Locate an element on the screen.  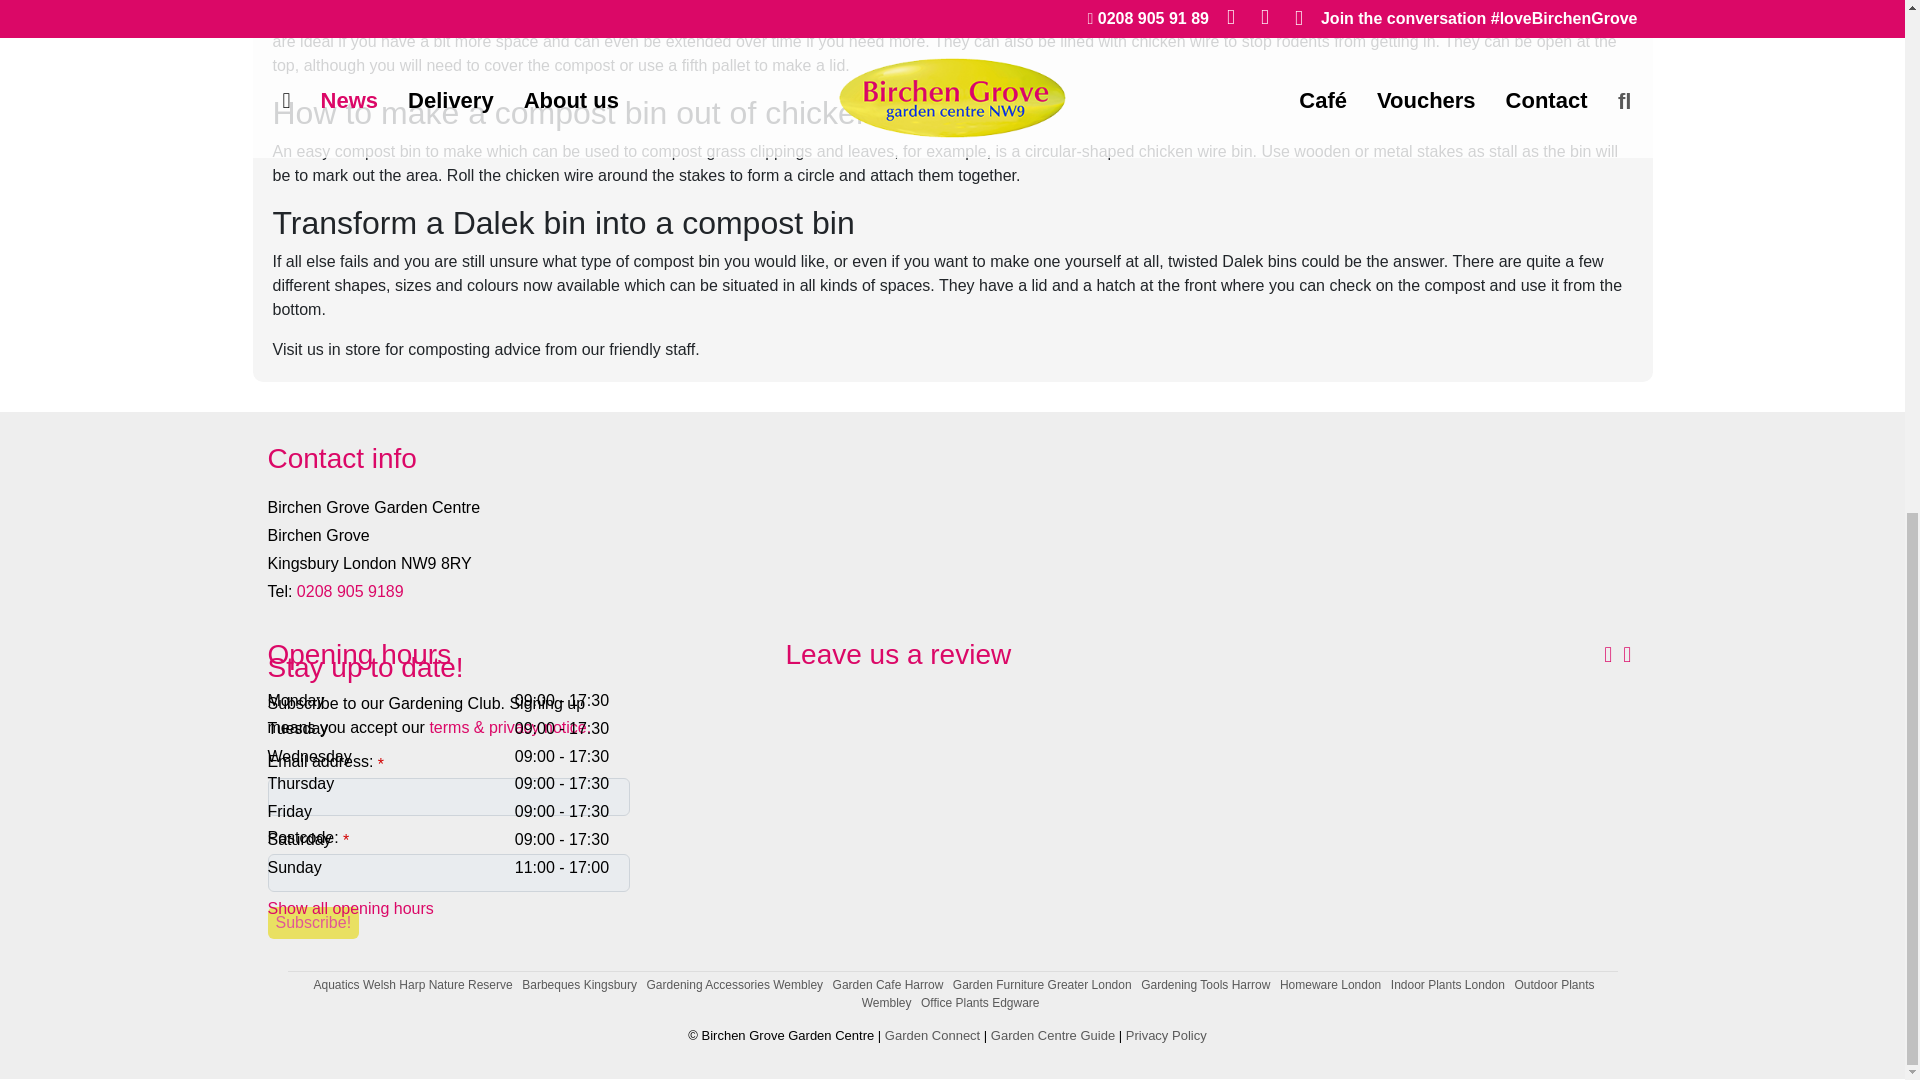
Garden Connect is located at coordinates (932, 1036).